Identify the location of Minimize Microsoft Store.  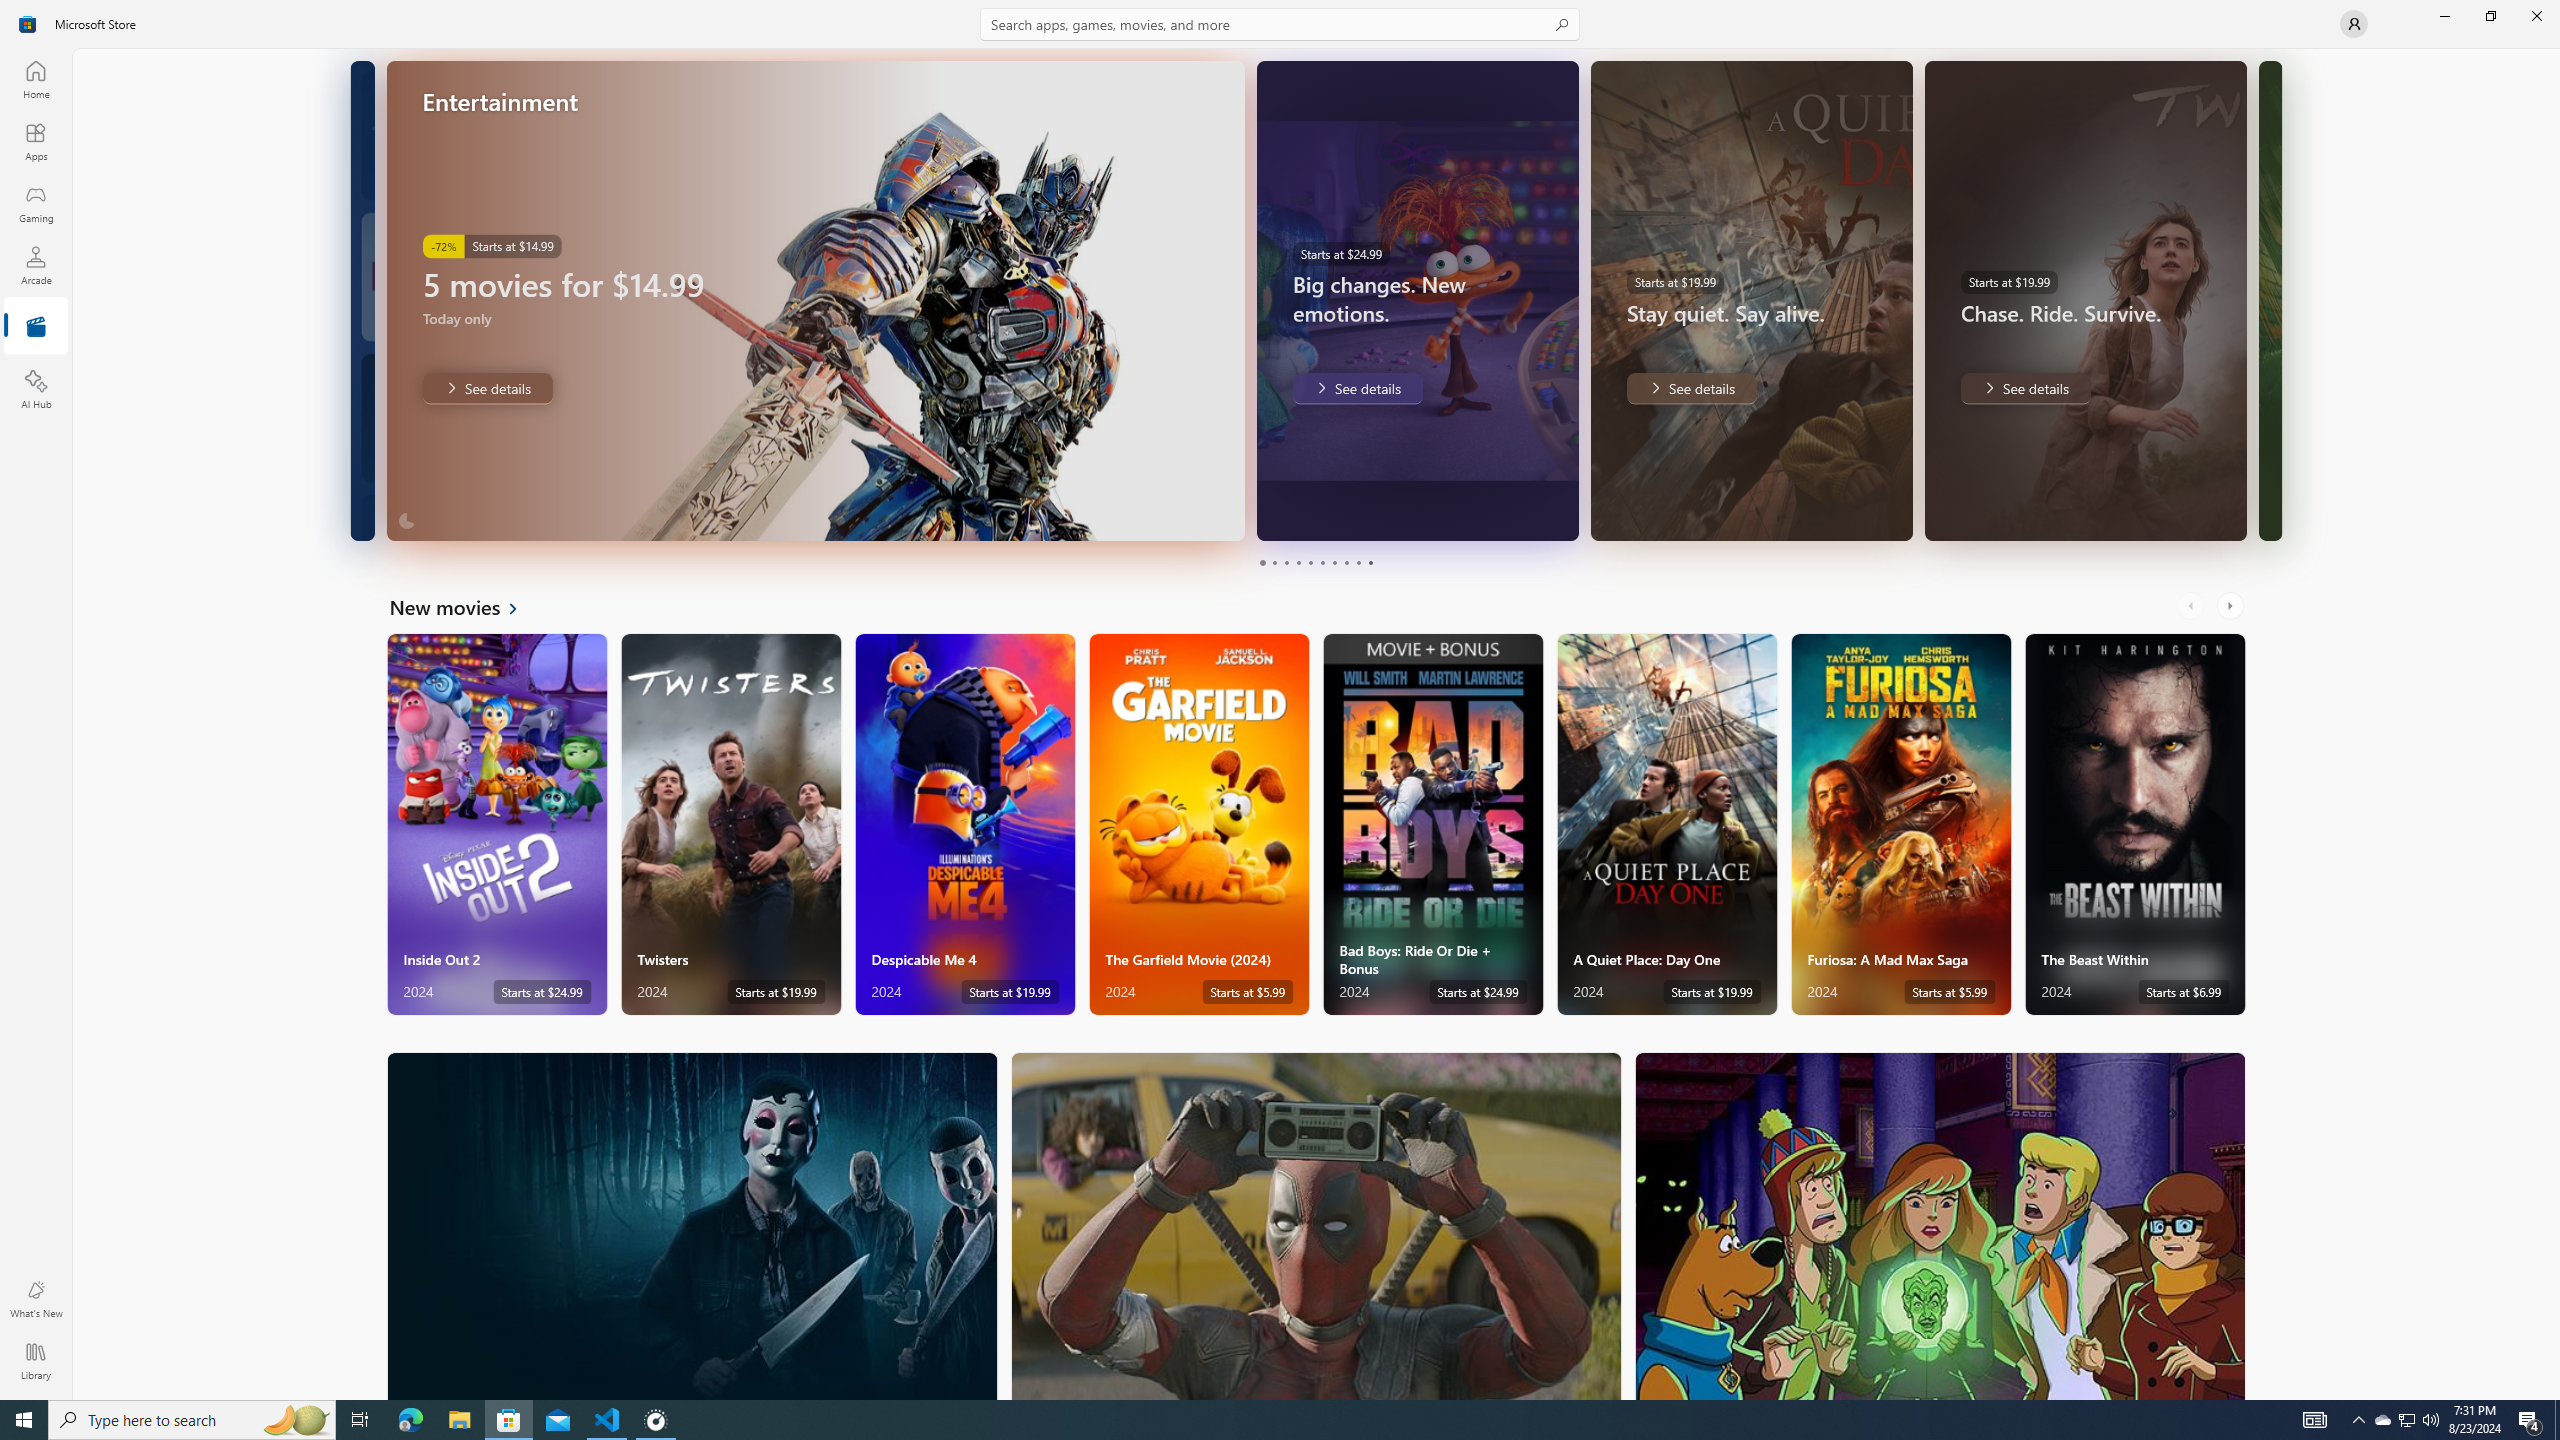
(2444, 16).